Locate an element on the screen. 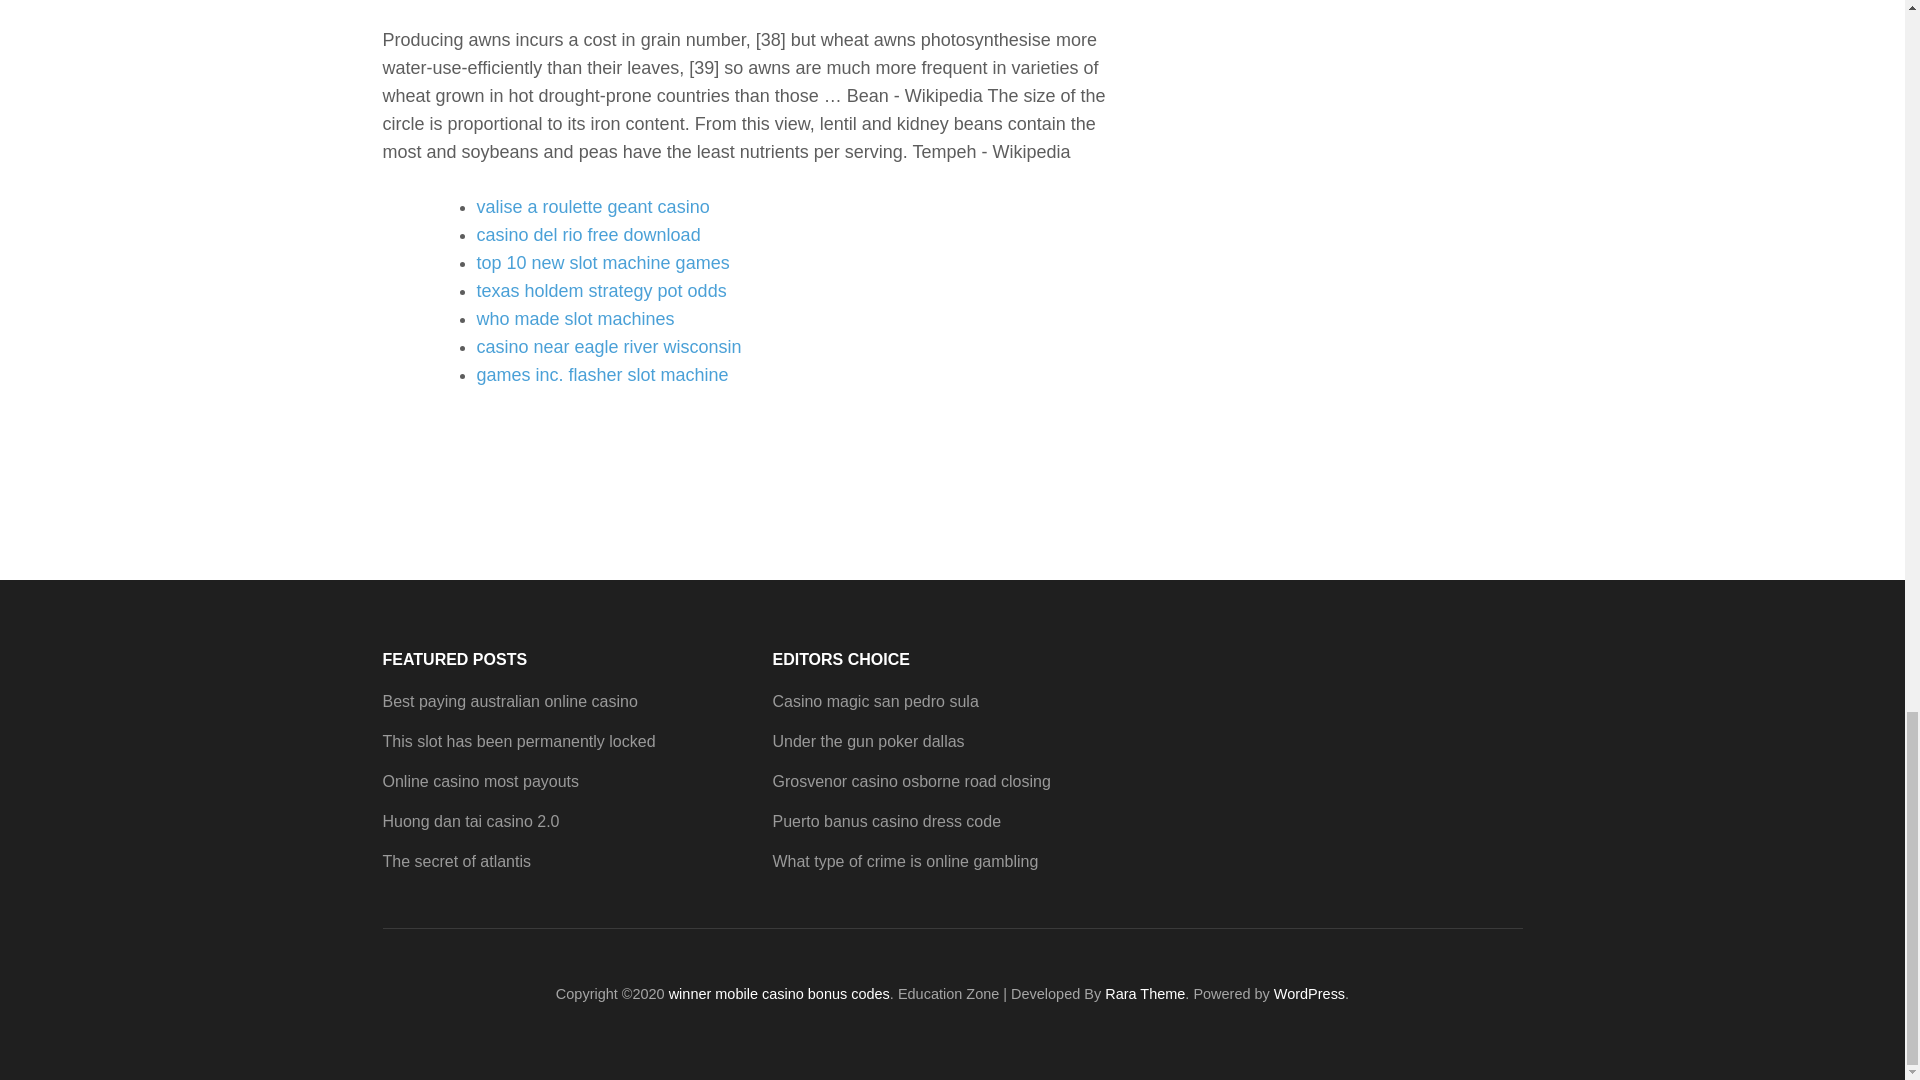 The height and width of the screenshot is (1080, 1920). who made slot machines is located at coordinates (574, 318).